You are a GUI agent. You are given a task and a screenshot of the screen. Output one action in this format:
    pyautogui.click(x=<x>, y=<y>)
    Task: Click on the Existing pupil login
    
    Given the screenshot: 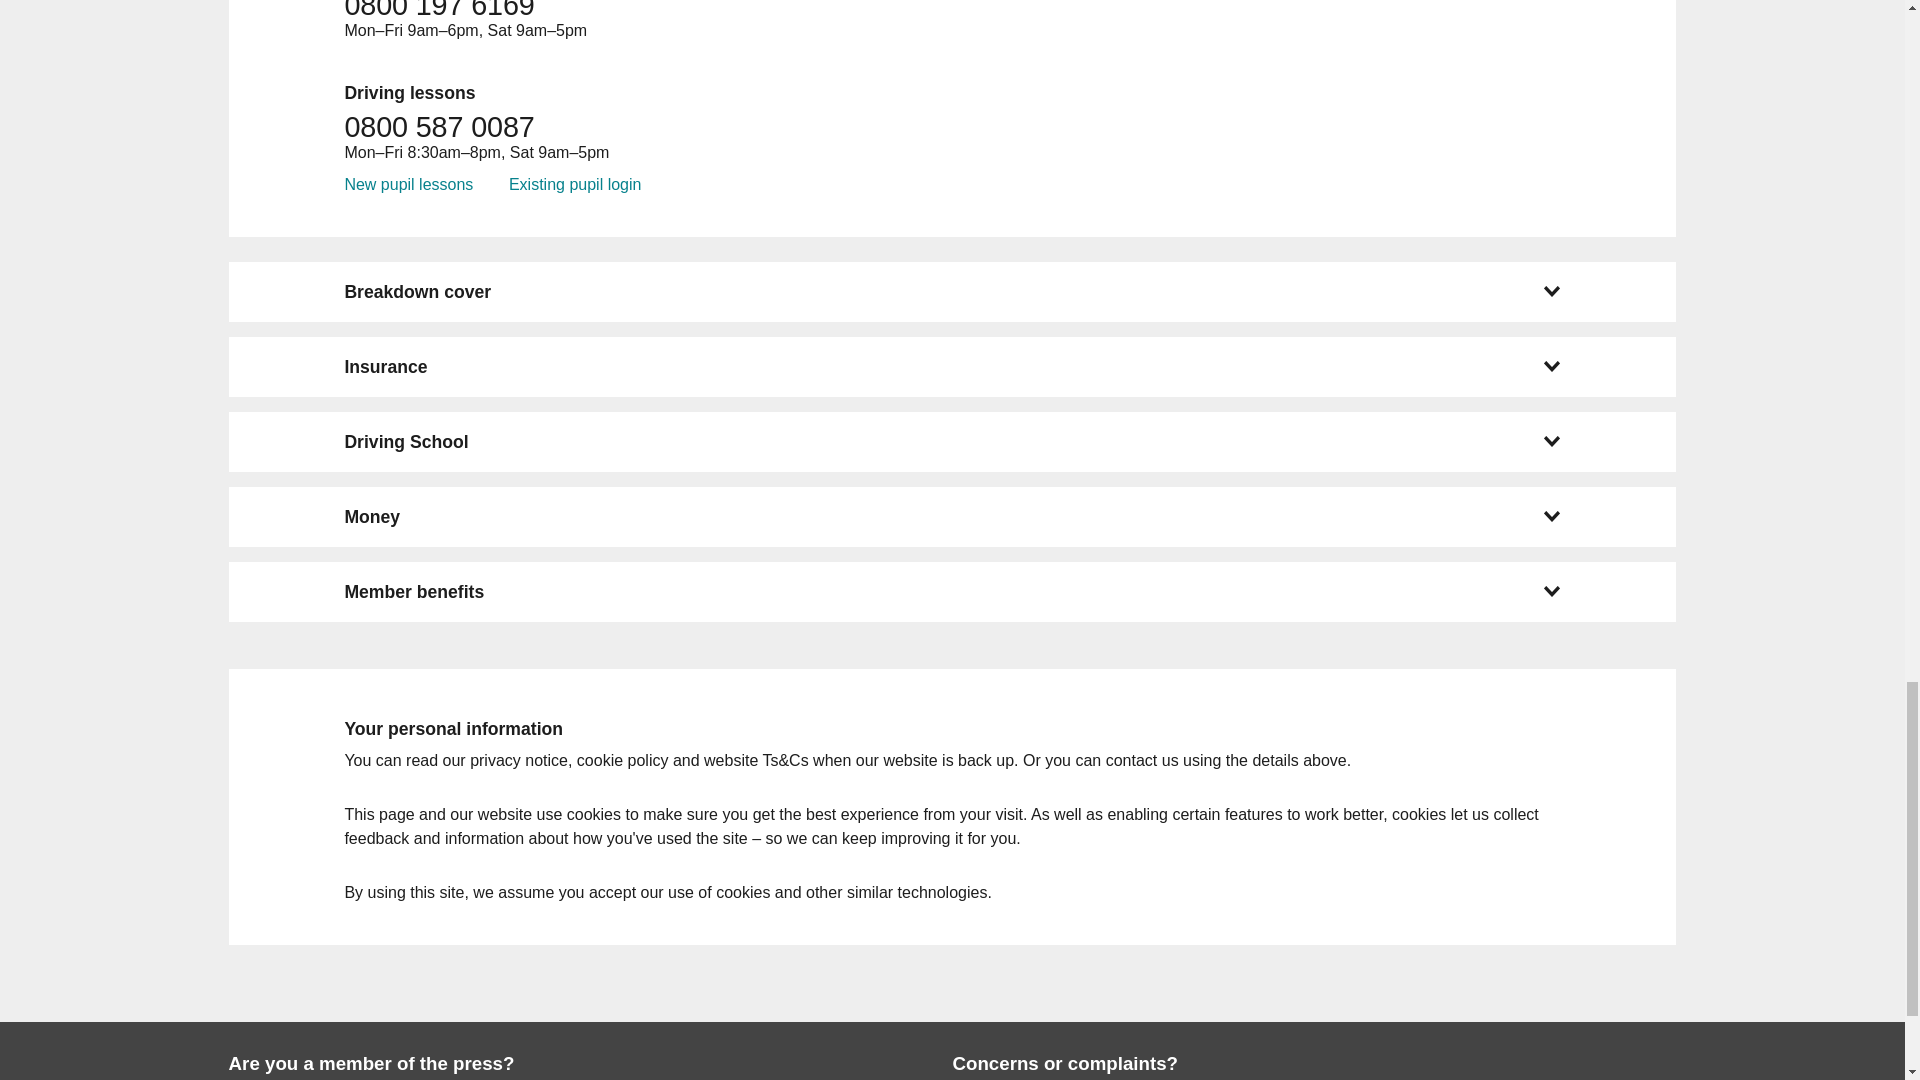 What is the action you would take?
    pyautogui.click(x=574, y=184)
    